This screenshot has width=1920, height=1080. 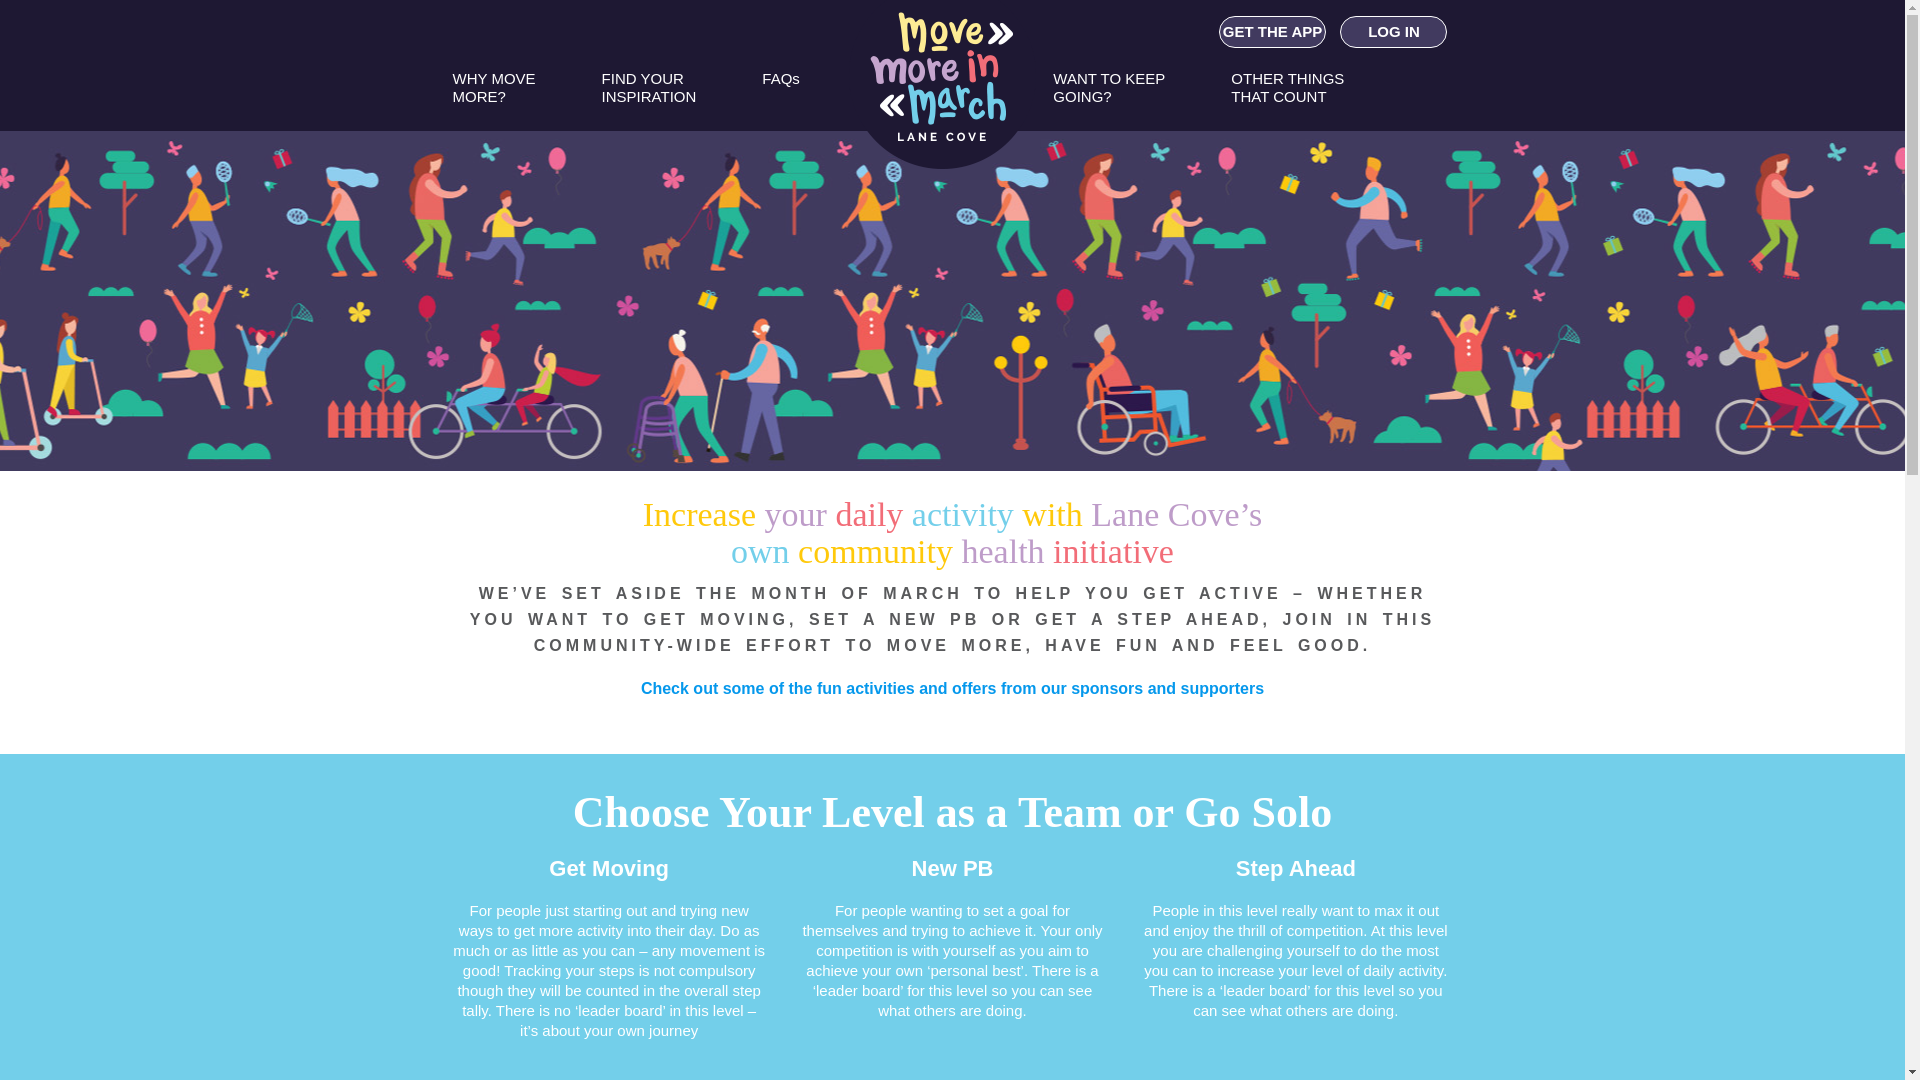 What do you see at coordinates (781, 96) in the screenshot?
I see `FAQs` at bounding box center [781, 96].